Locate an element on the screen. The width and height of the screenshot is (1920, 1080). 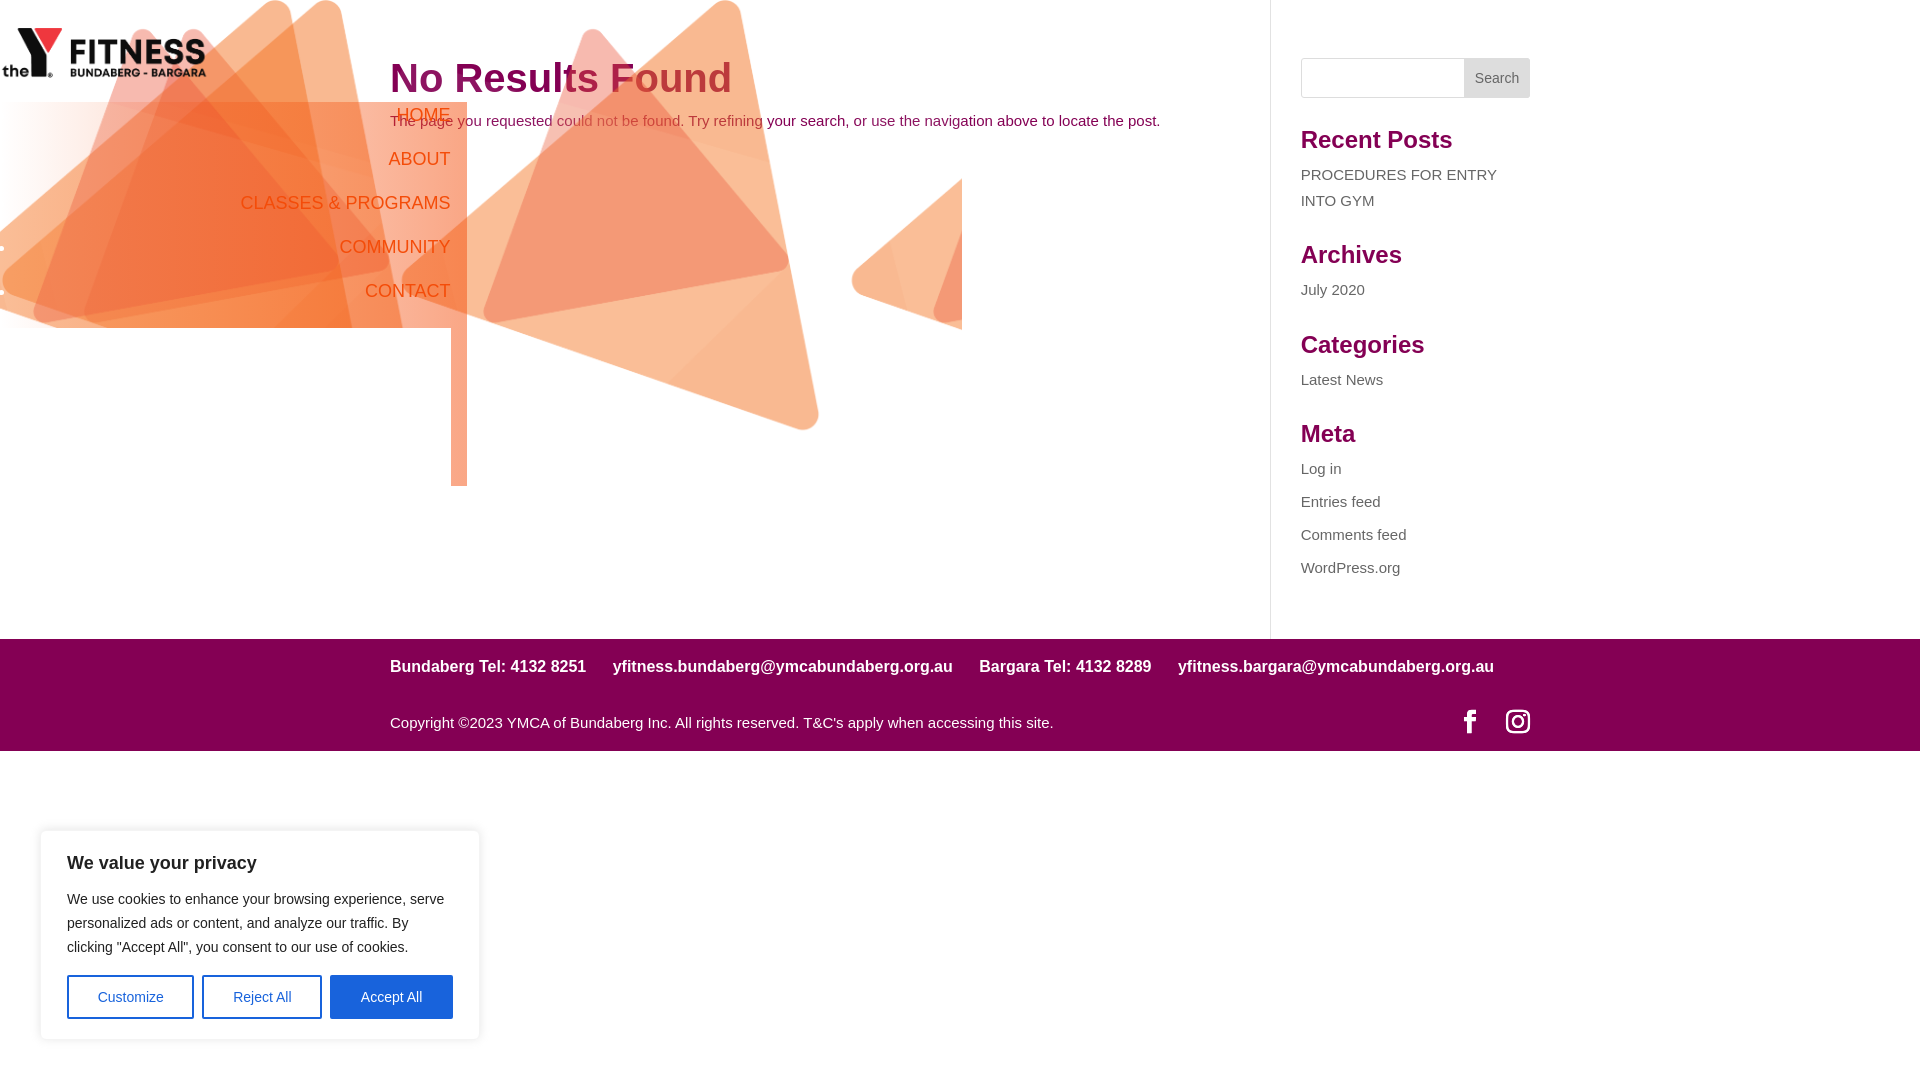
ABOUT is located at coordinates (420, 166).